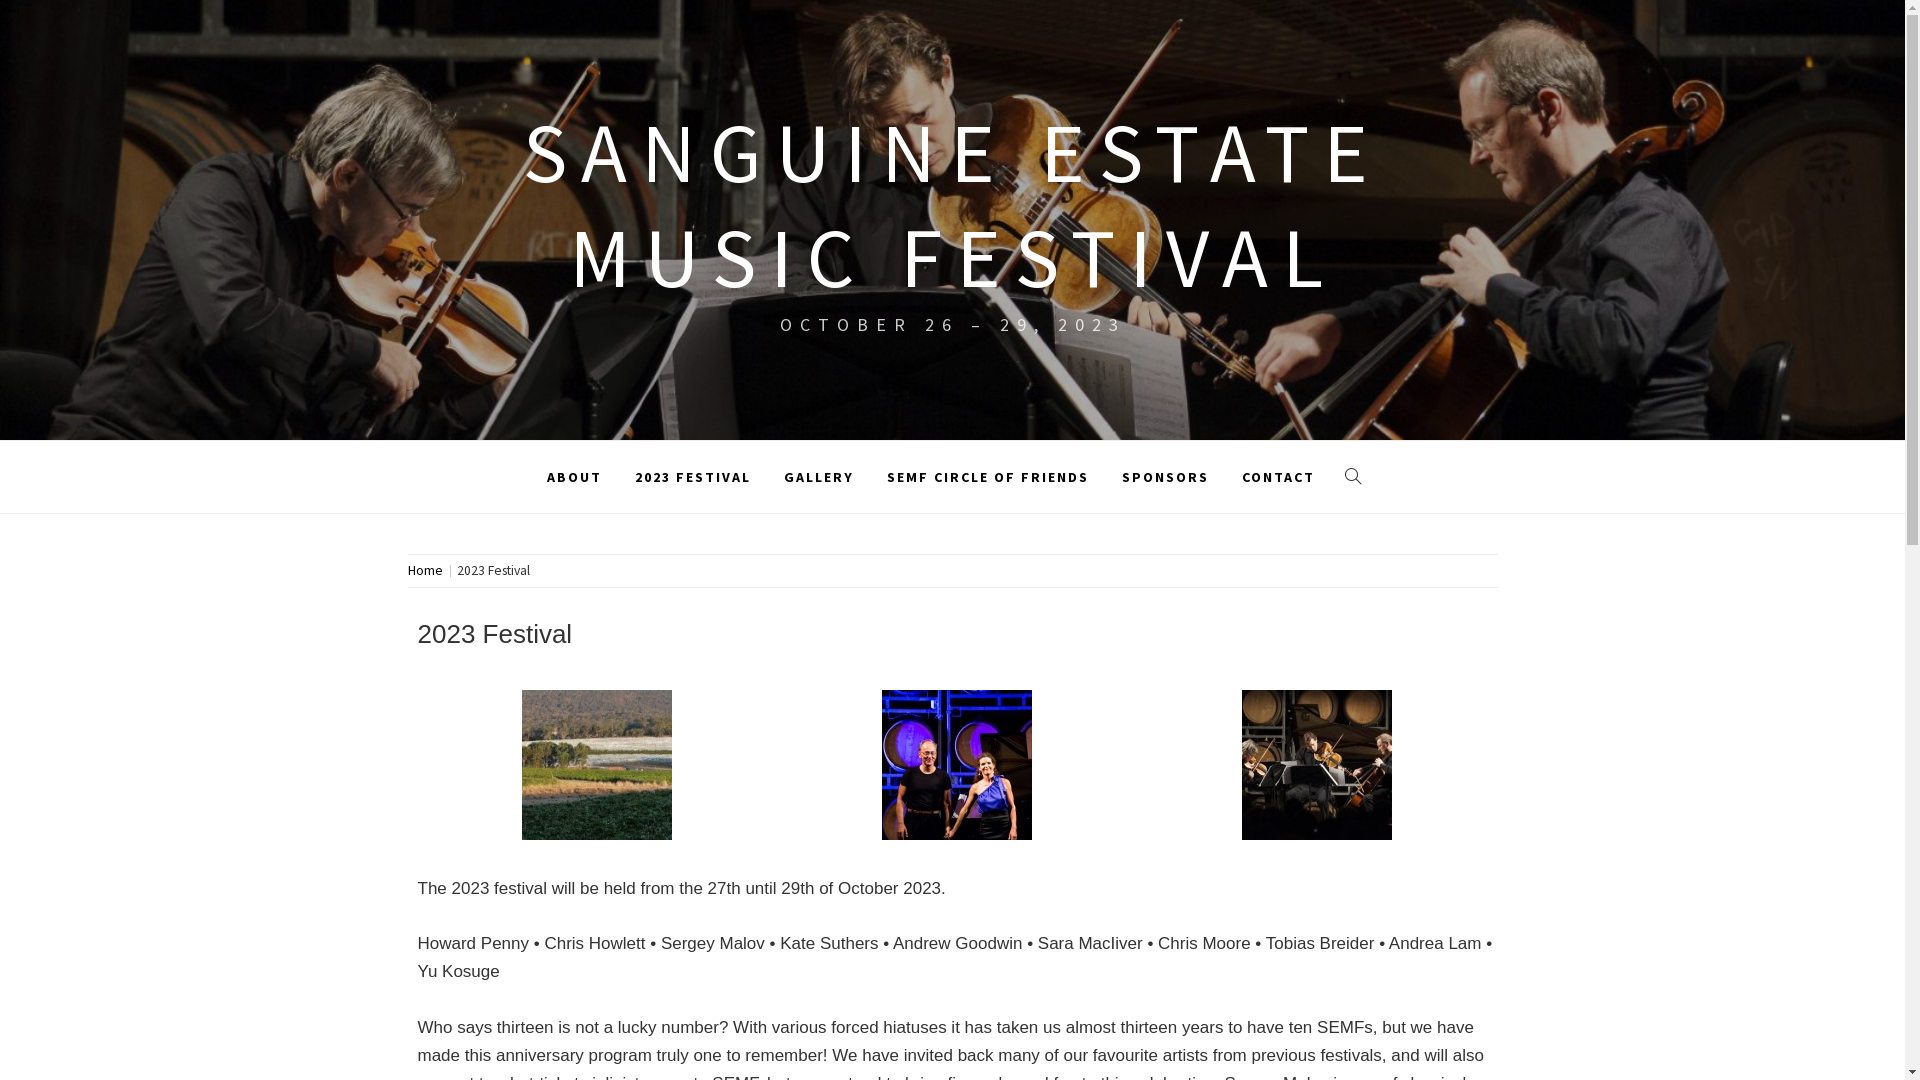 The width and height of the screenshot is (1920, 1080). Describe the element at coordinates (1166, 477) in the screenshot. I see `SPONSORS` at that location.